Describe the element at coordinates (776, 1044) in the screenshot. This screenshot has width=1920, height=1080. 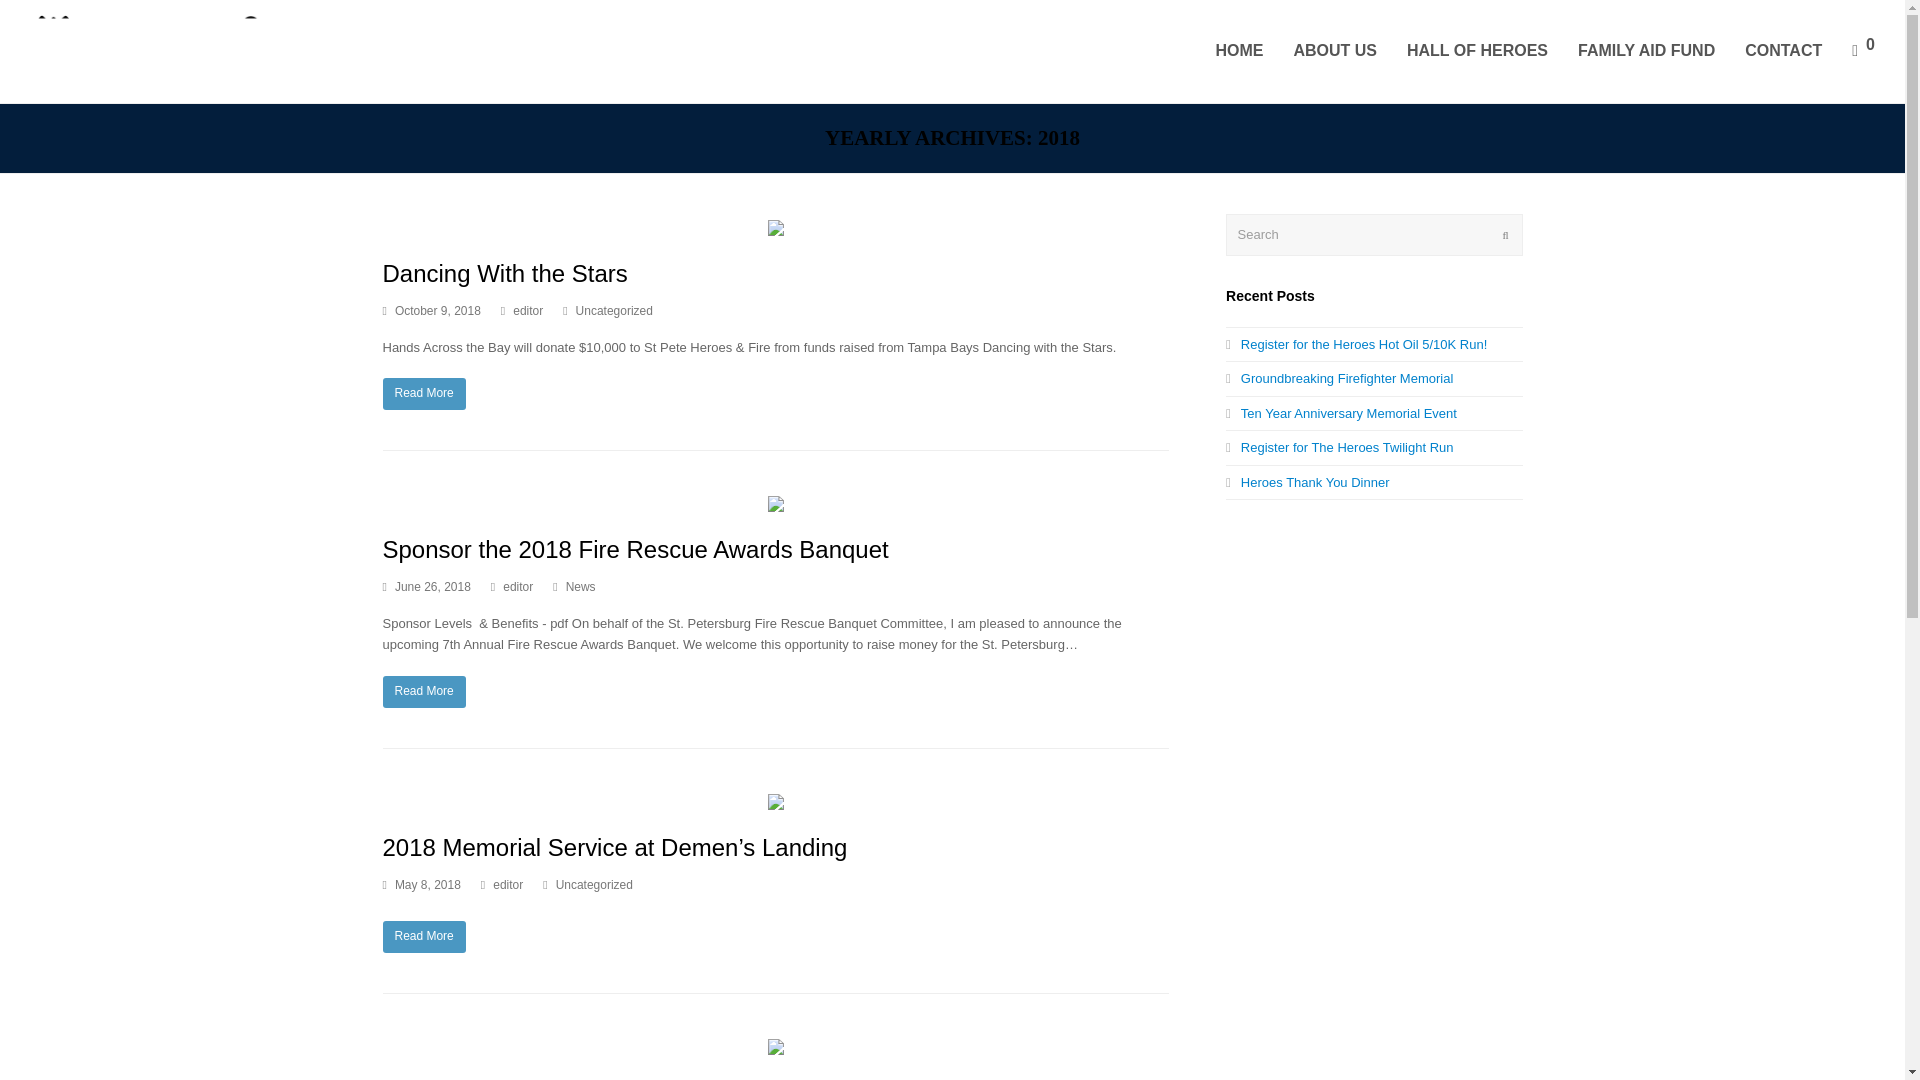
I see `Memorial Run Results Are In!` at that location.